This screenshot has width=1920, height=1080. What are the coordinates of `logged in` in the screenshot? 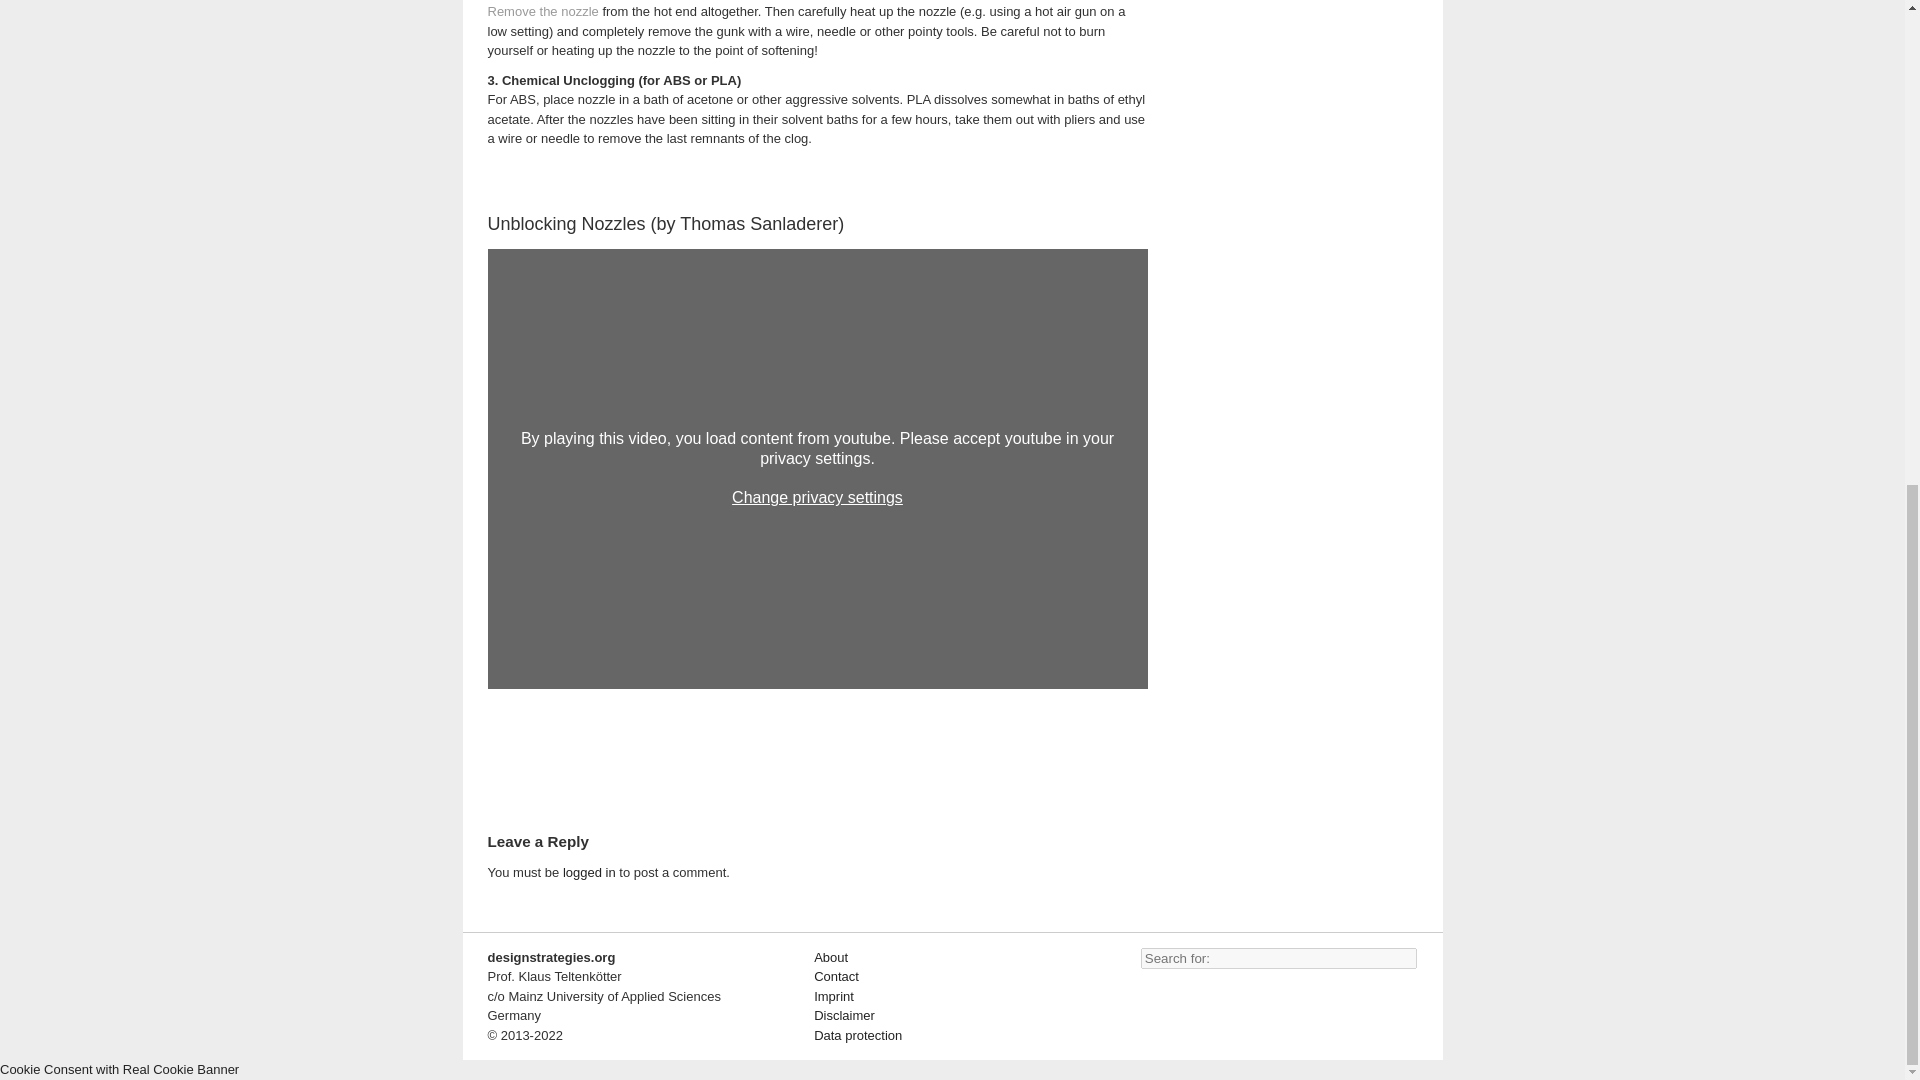 It's located at (589, 872).